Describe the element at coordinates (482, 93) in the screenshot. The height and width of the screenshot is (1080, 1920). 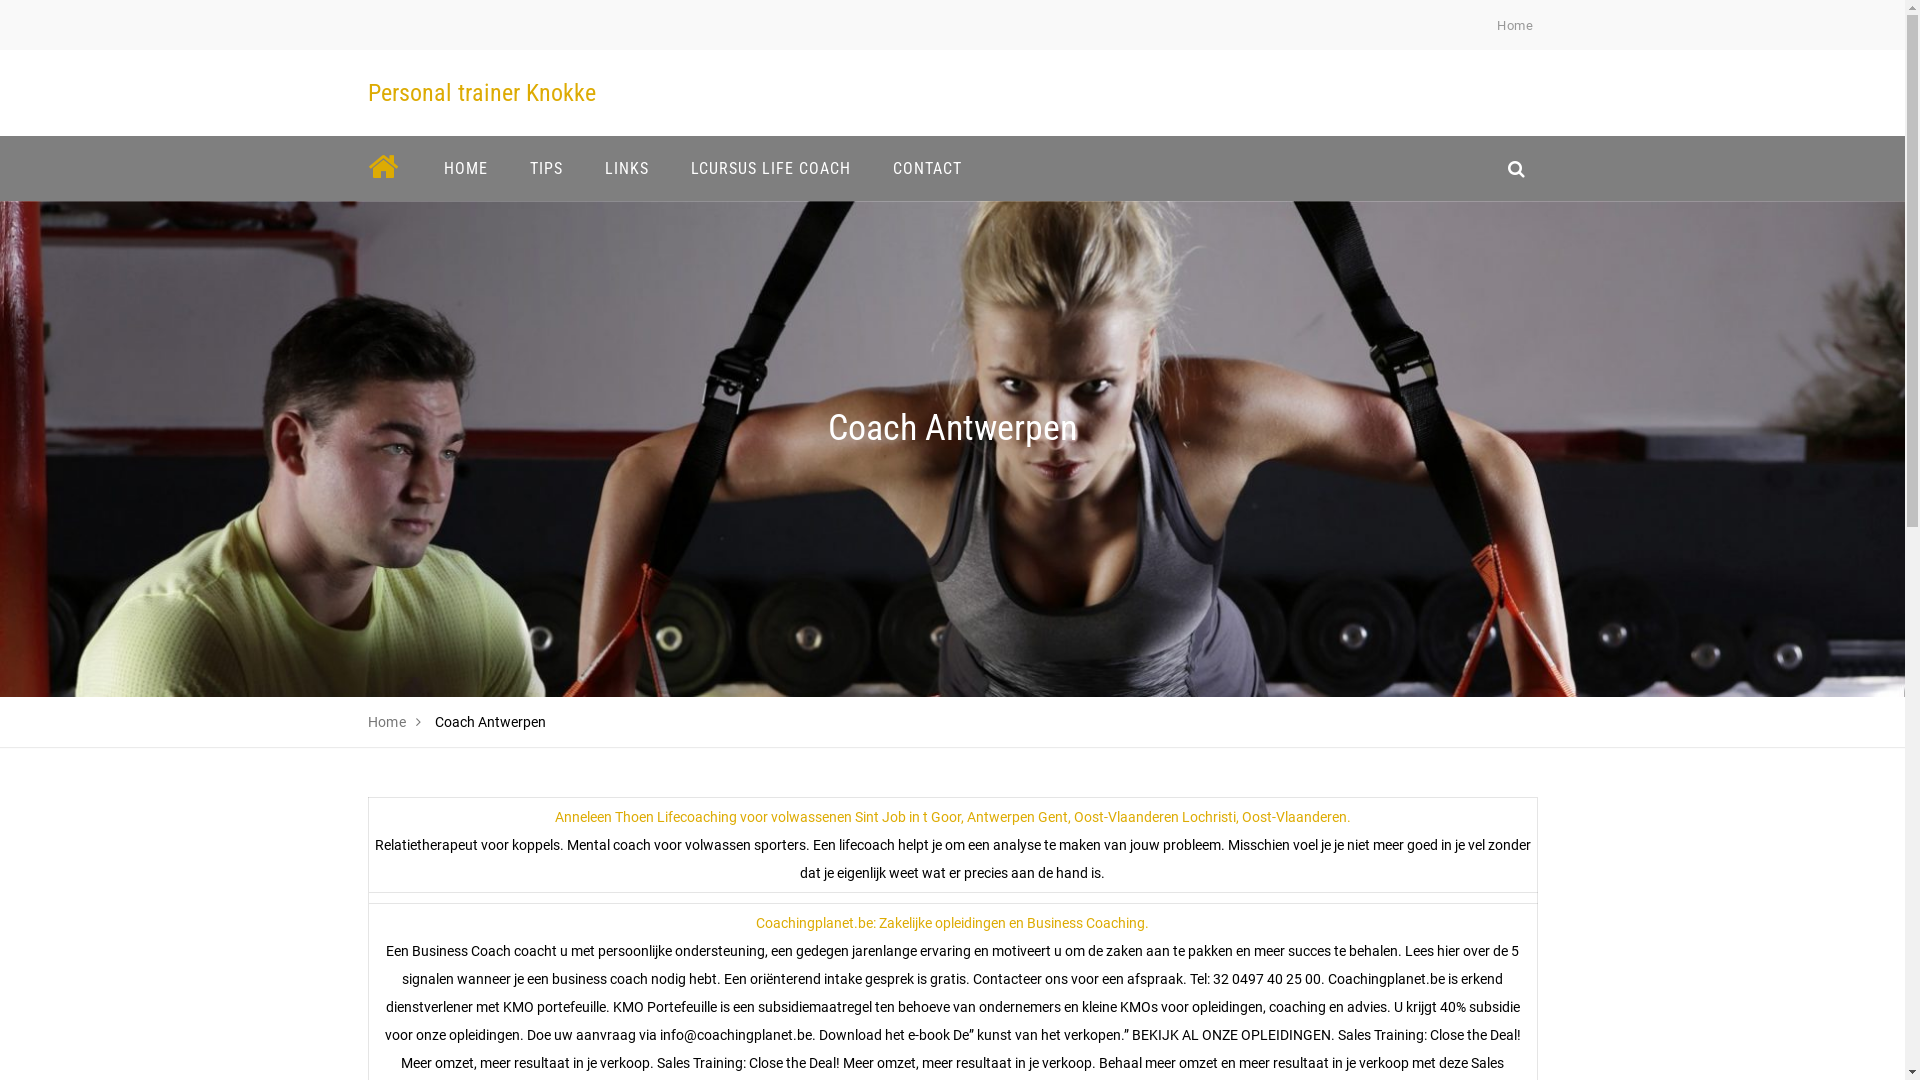
I see `Personal trainer Knokke` at that location.